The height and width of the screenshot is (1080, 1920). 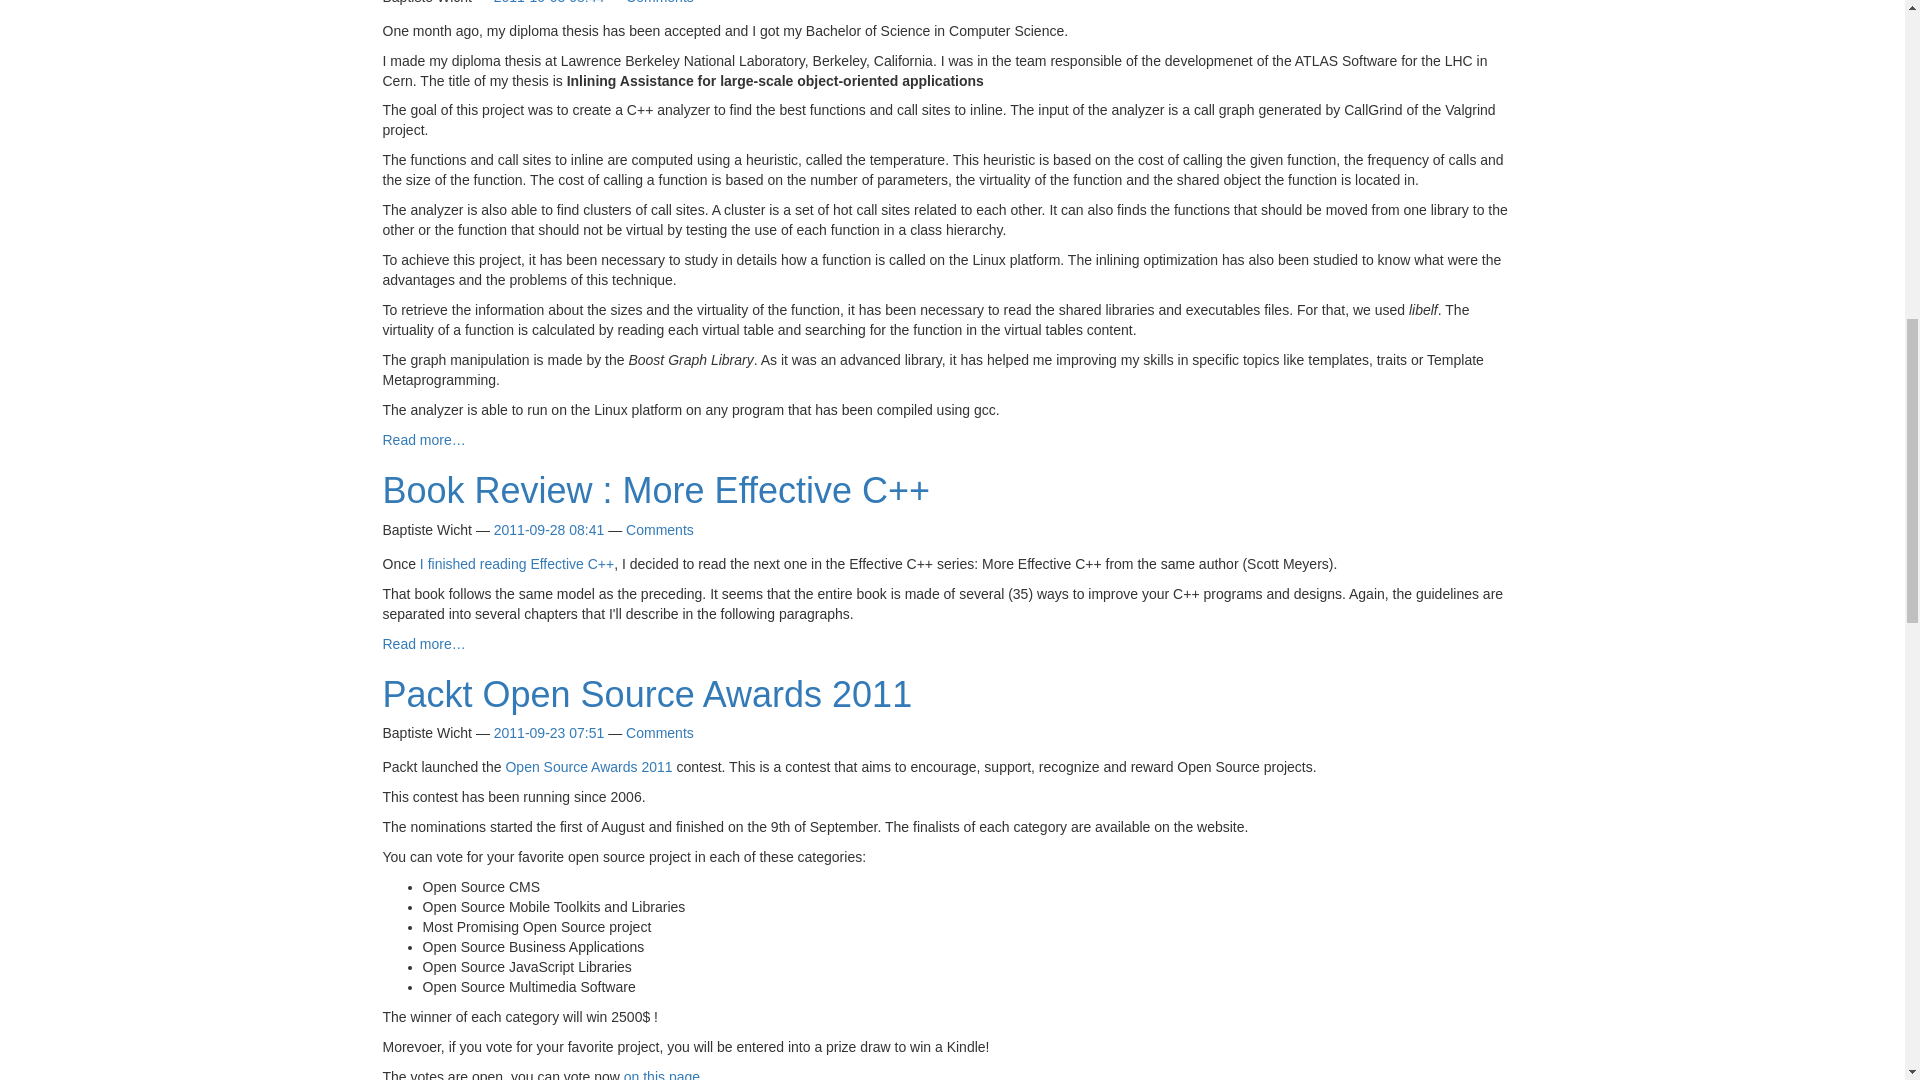 I want to click on Vote for your project, so click(x=662, y=1074).